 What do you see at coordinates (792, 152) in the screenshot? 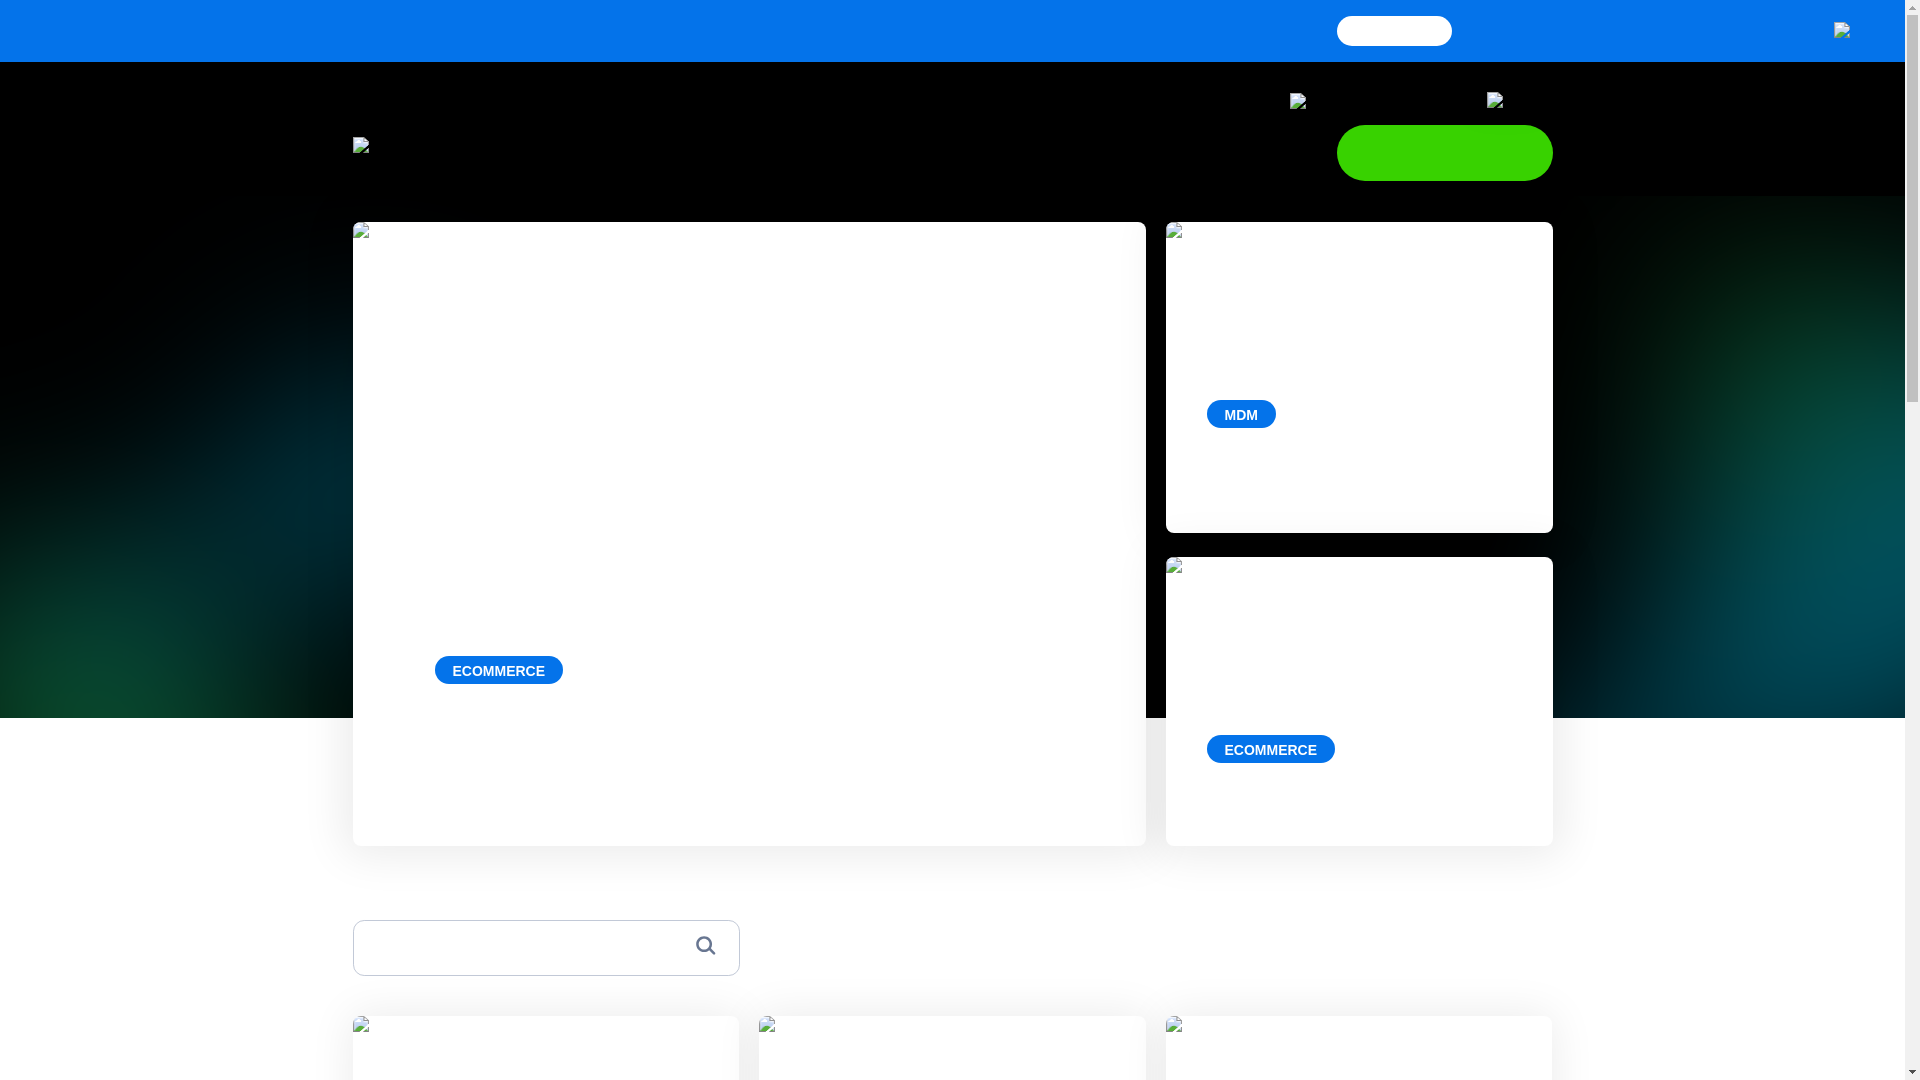
I see `Solutions` at bounding box center [792, 152].